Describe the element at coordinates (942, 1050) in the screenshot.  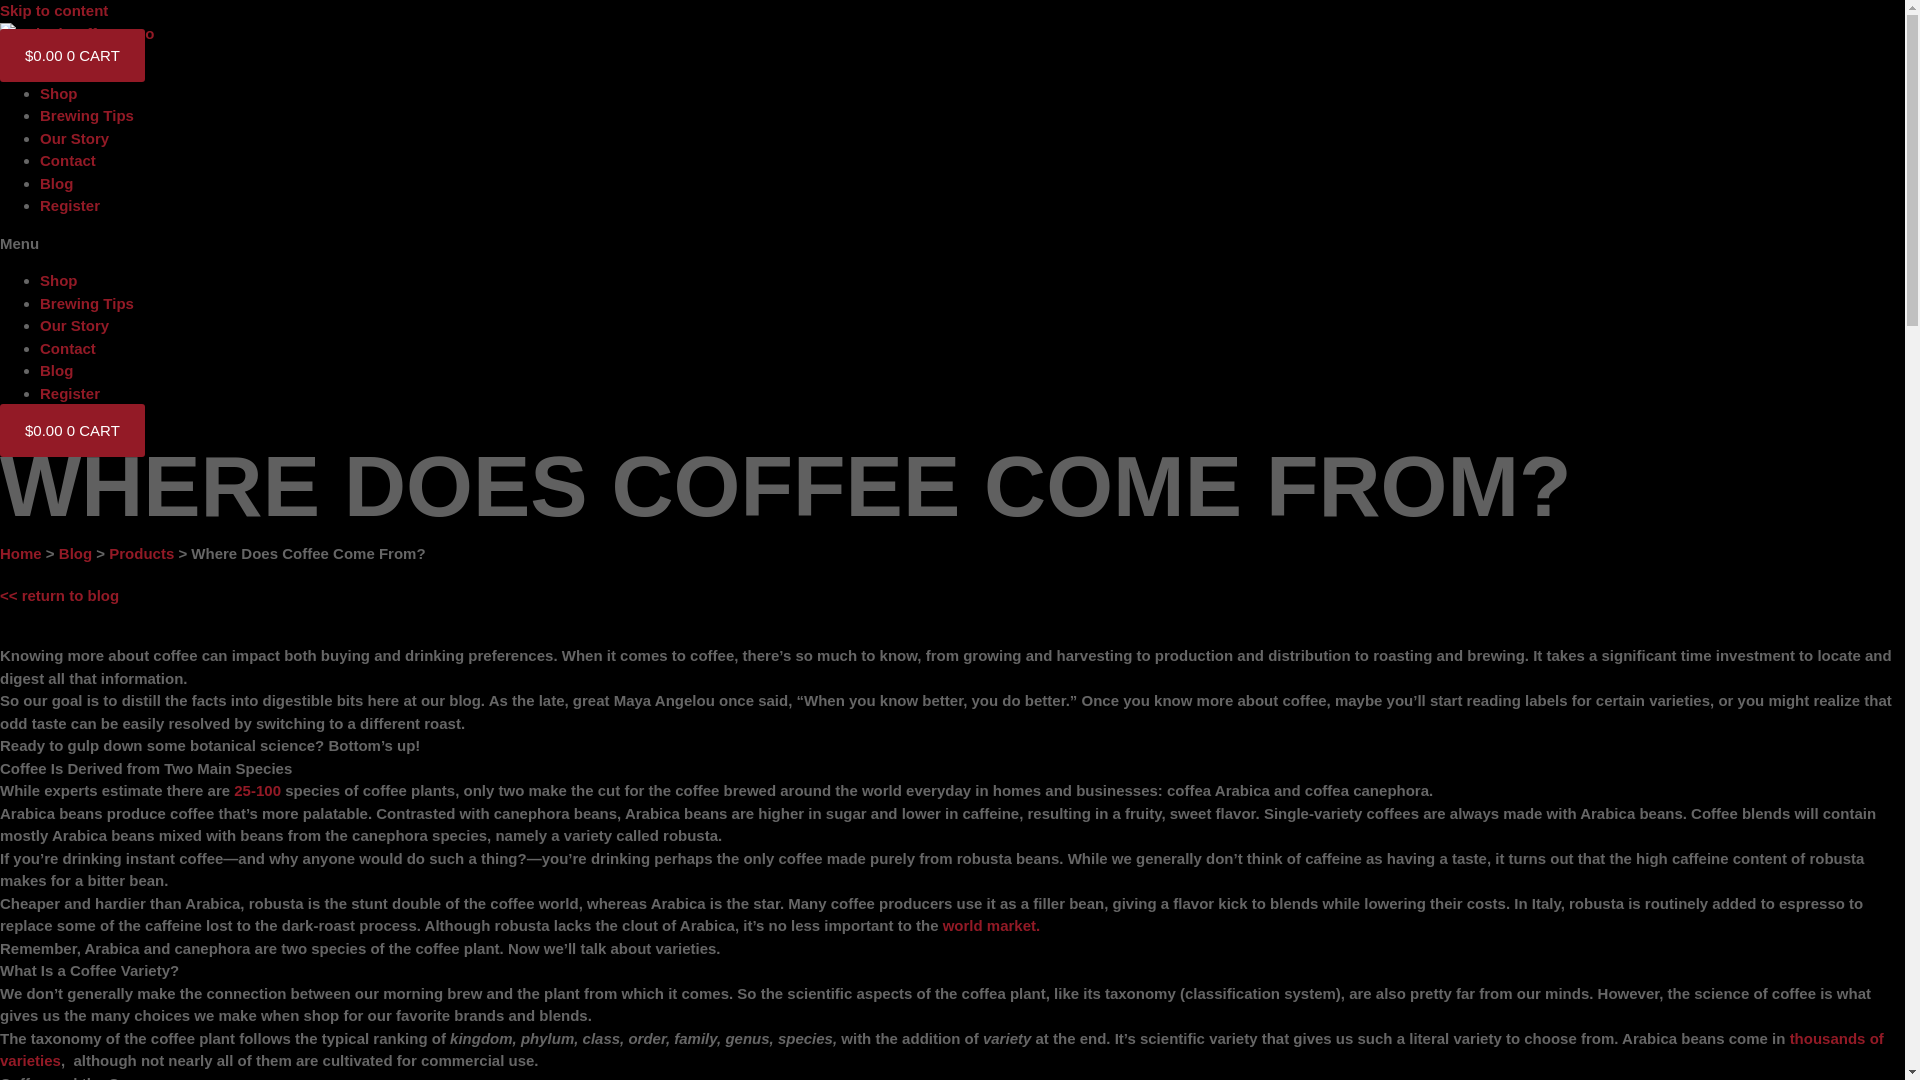
I see `thousands of varieties` at that location.